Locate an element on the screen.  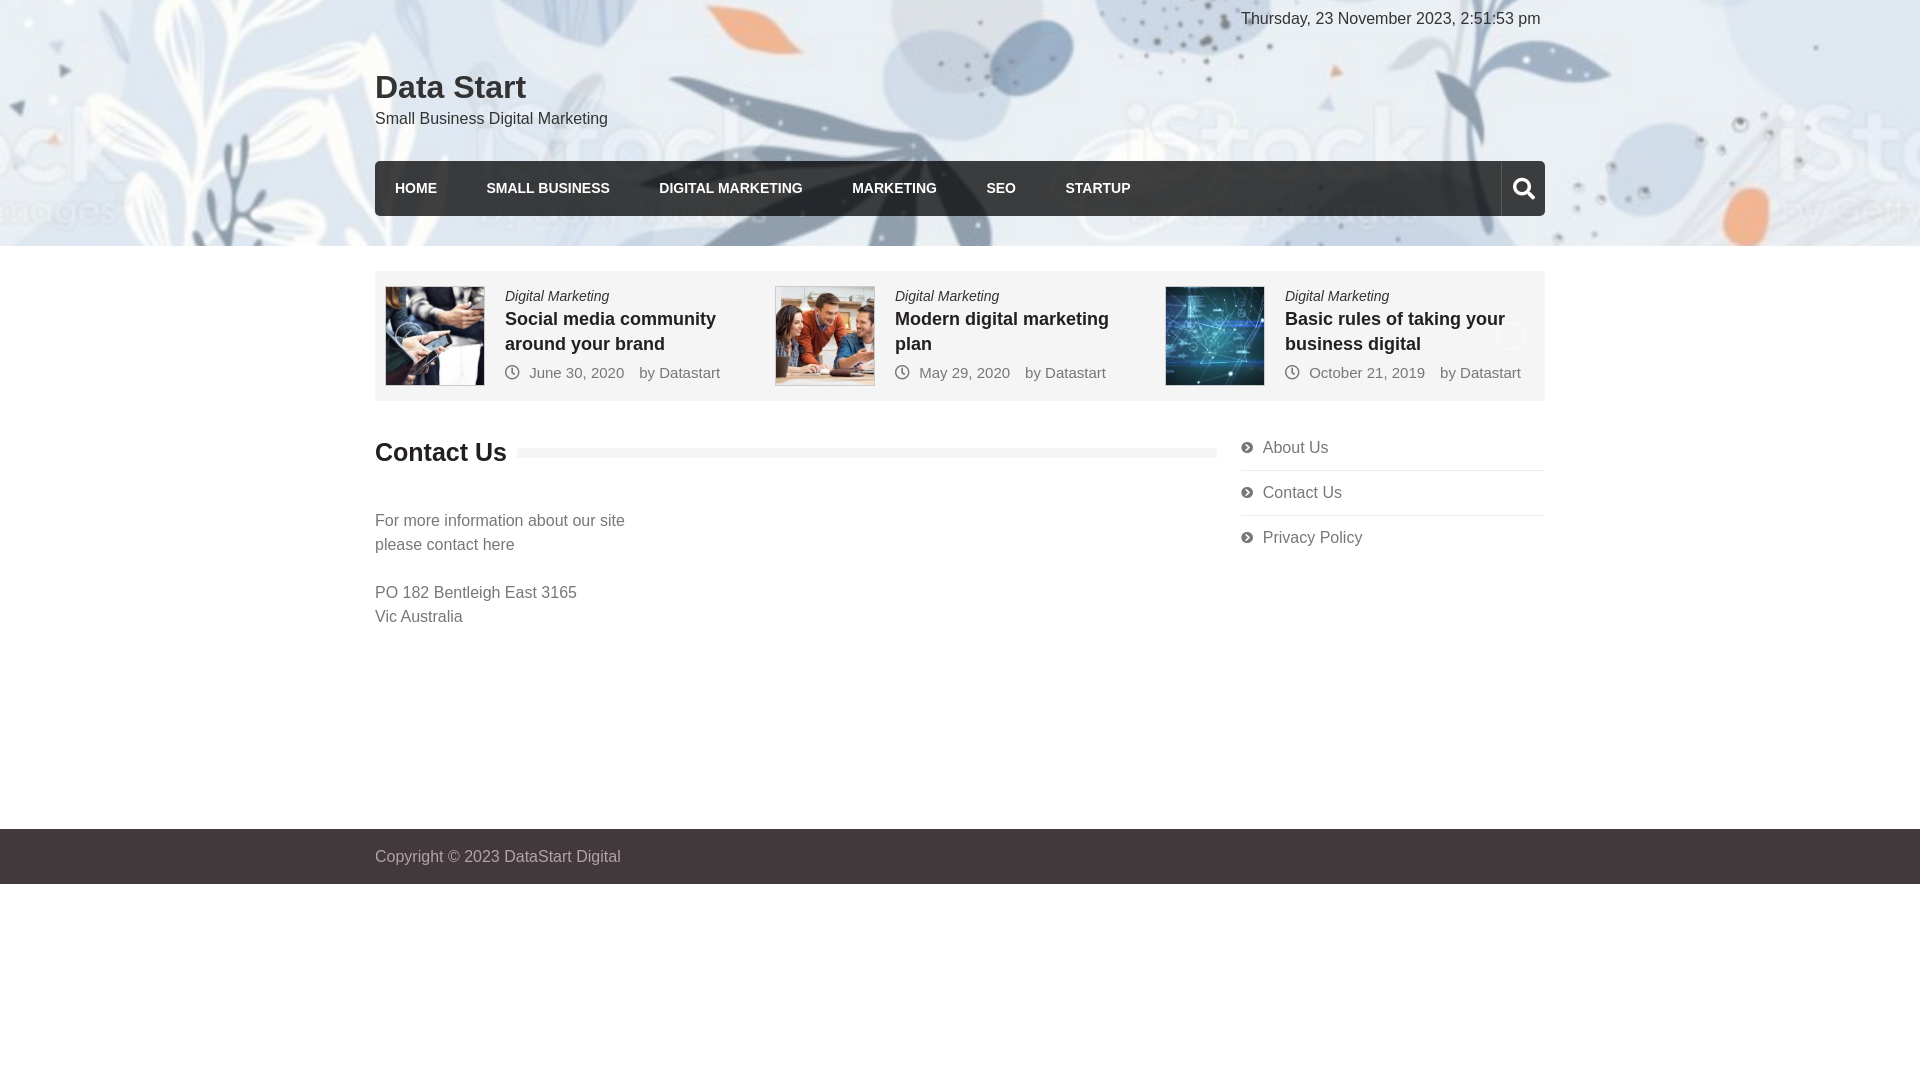
Digital Marketing is located at coordinates (764, 296).